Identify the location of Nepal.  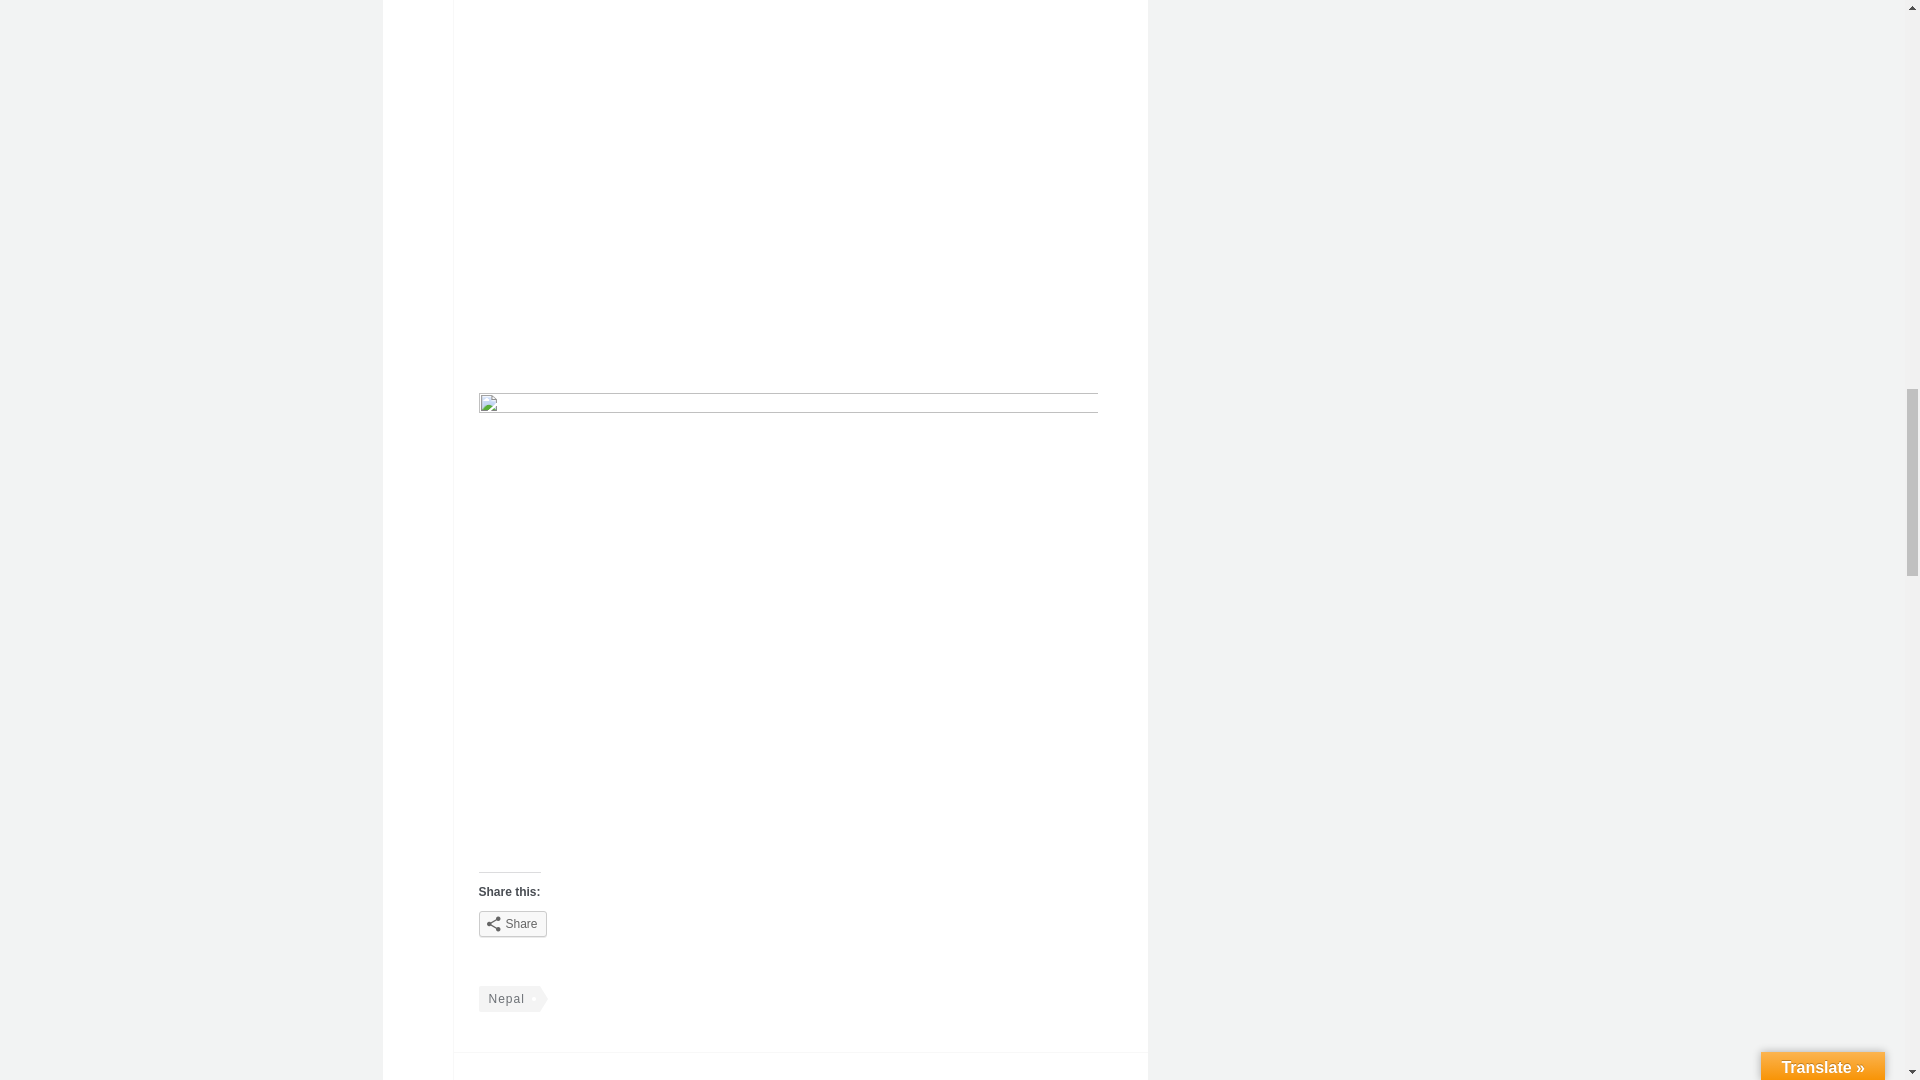
(621, 1066).